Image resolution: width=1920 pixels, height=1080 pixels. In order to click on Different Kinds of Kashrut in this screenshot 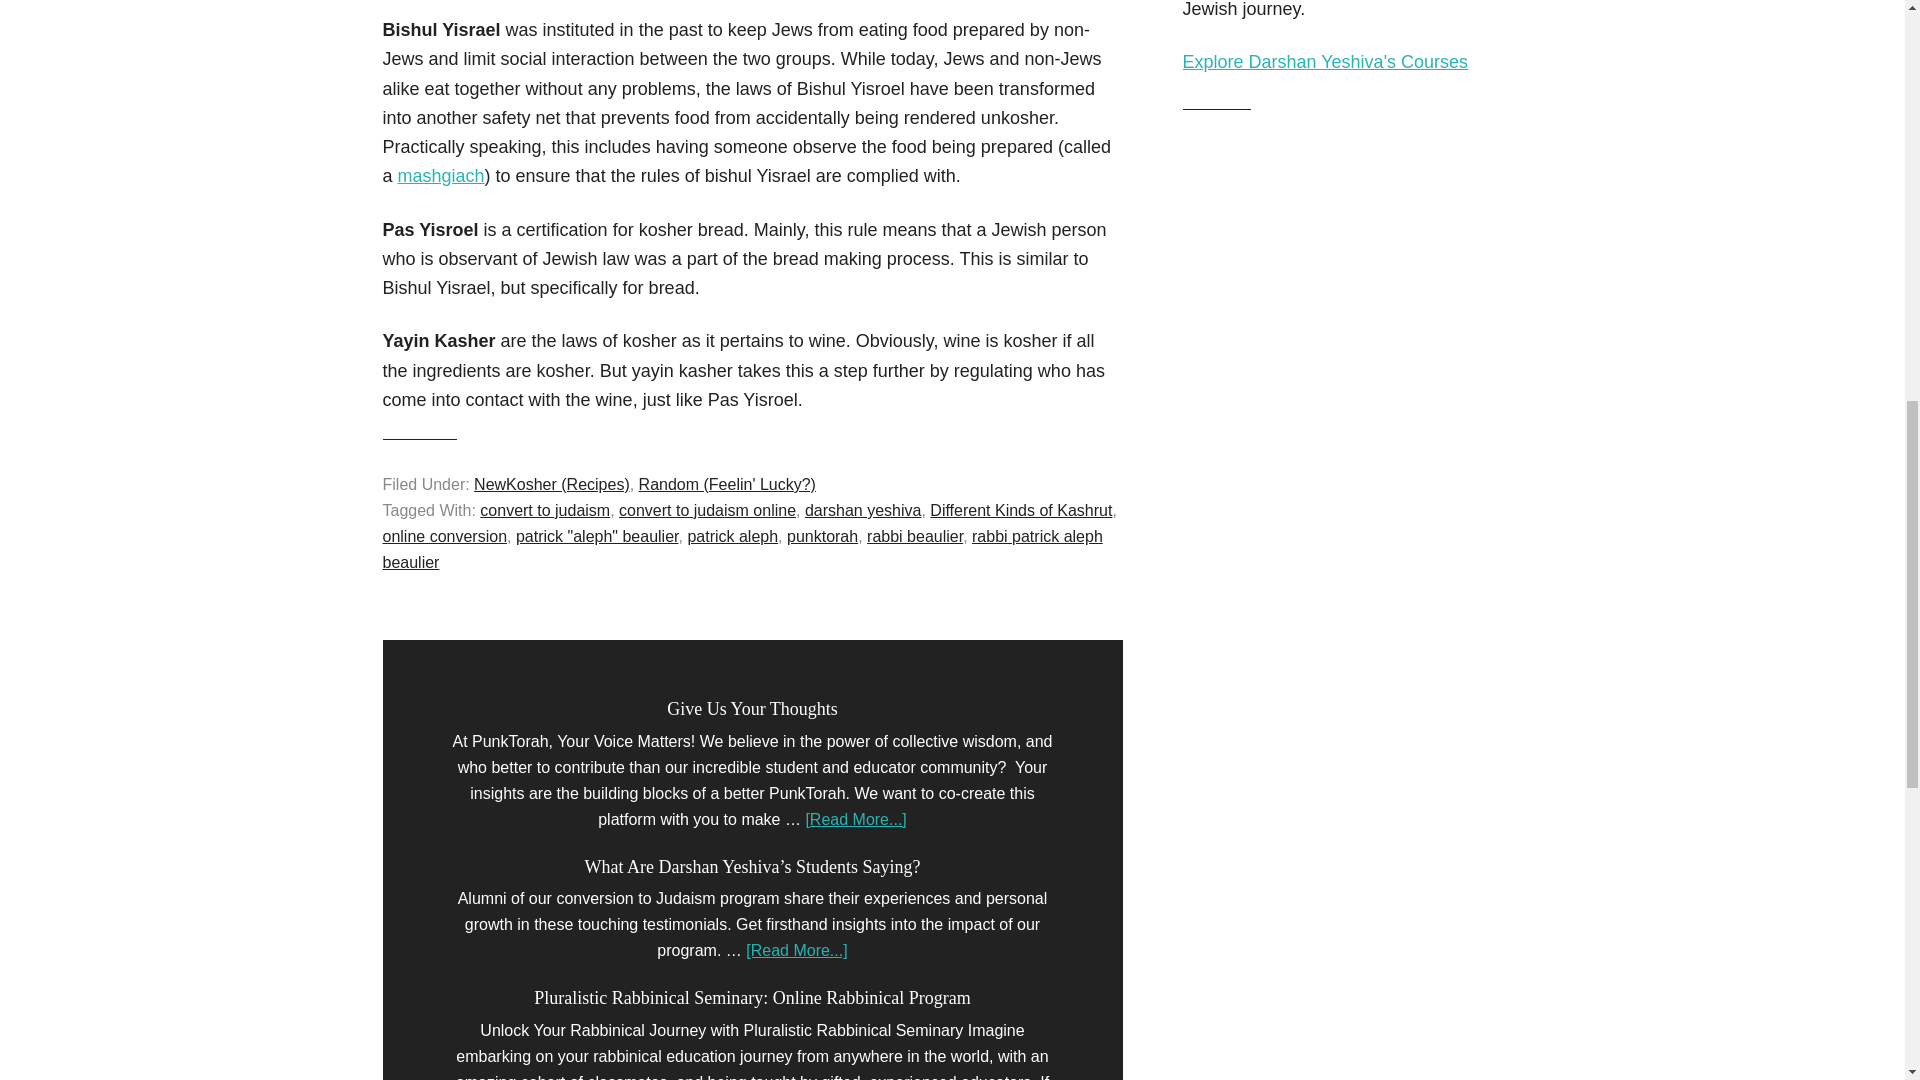, I will do `click(1020, 510)`.